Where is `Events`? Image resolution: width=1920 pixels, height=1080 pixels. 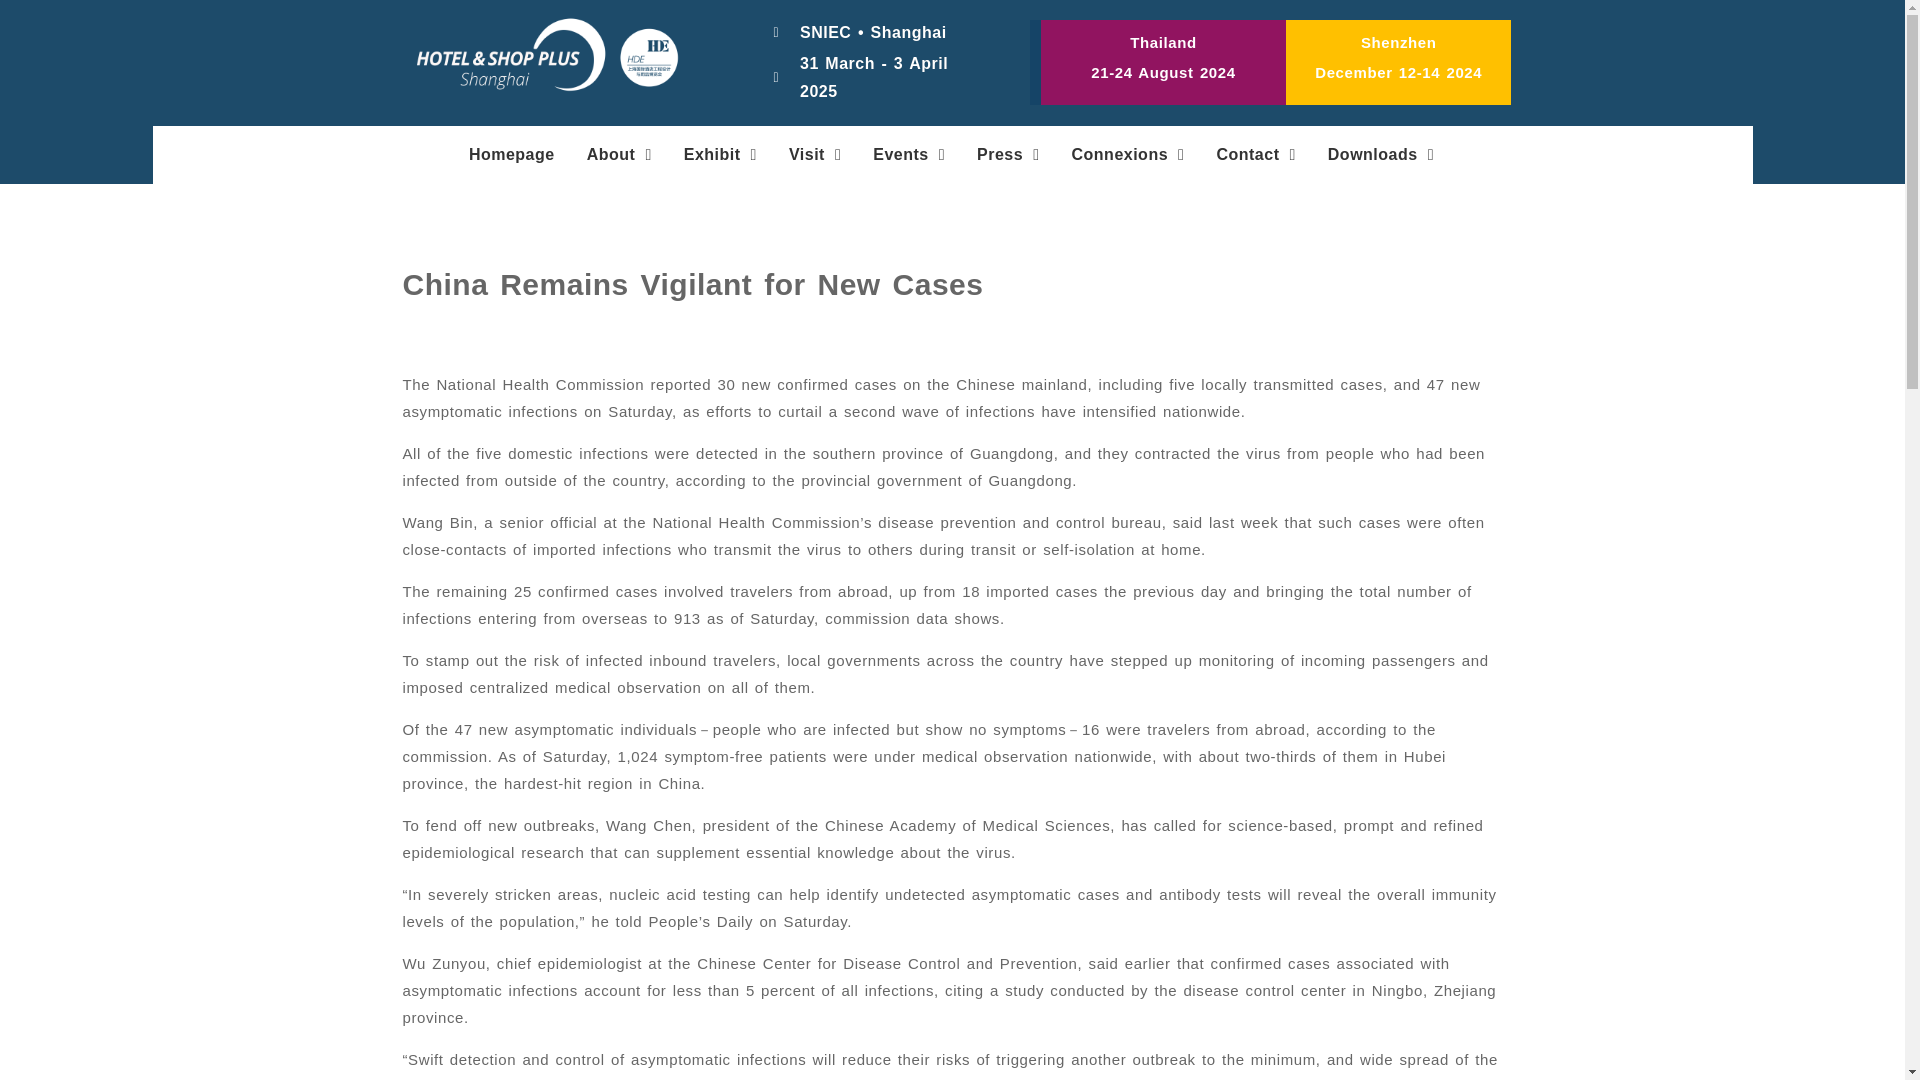
Events is located at coordinates (908, 154).